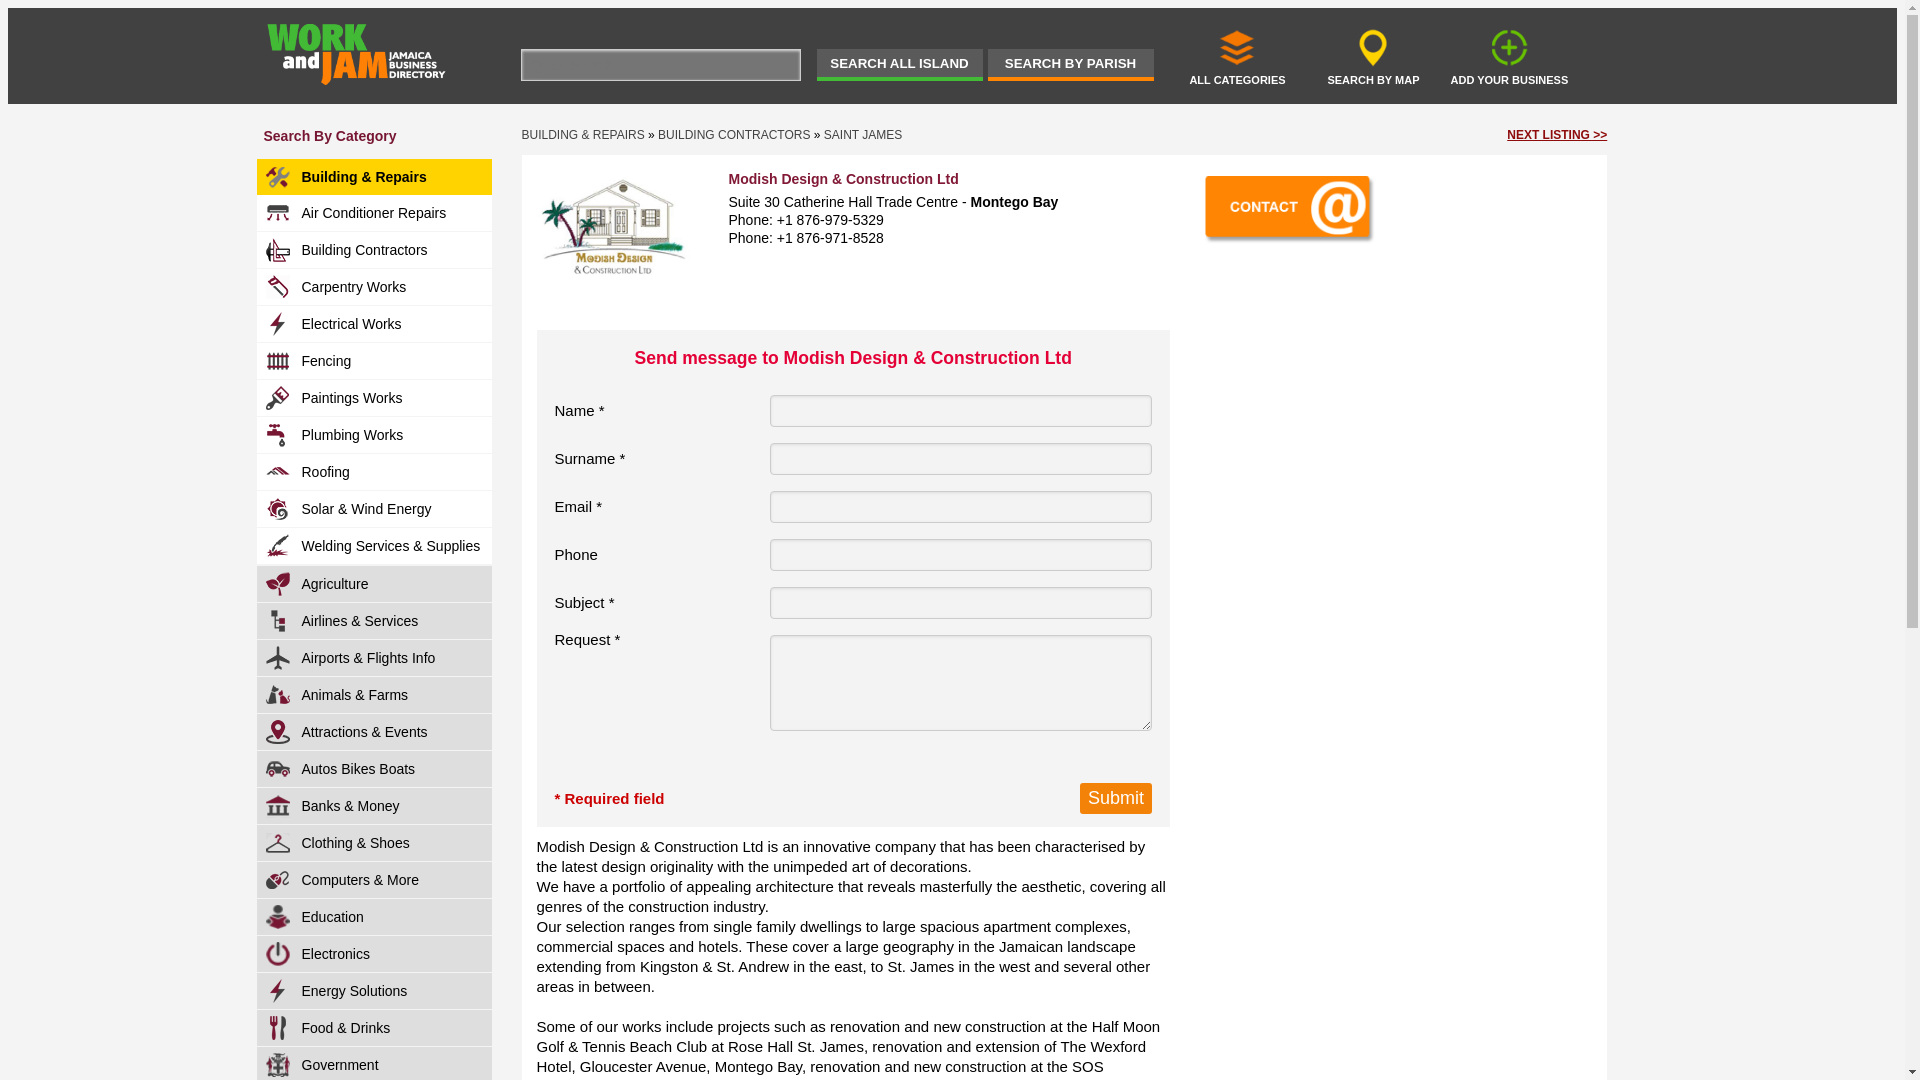 Image resolution: width=1920 pixels, height=1080 pixels. I want to click on Submit, so click(1116, 798).